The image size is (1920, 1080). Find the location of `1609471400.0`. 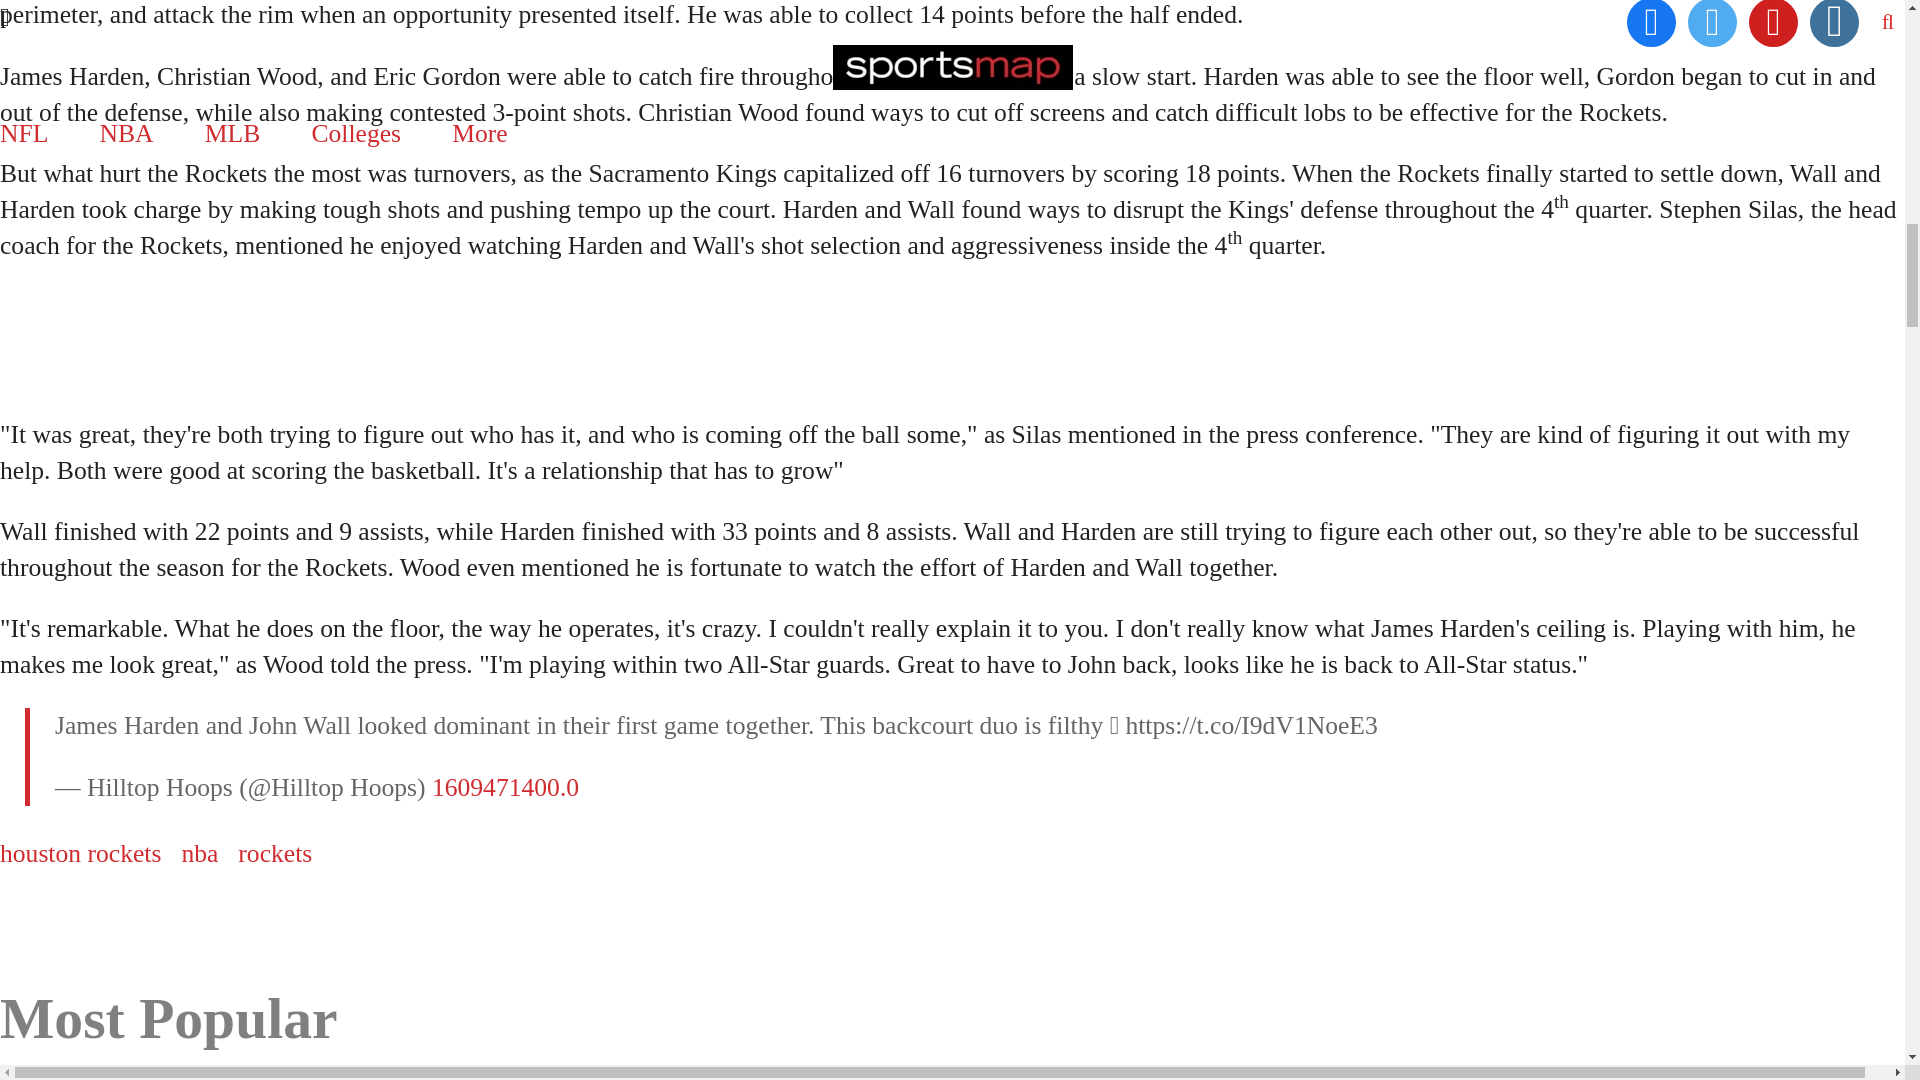

1609471400.0 is located at coordinates (506, 788).